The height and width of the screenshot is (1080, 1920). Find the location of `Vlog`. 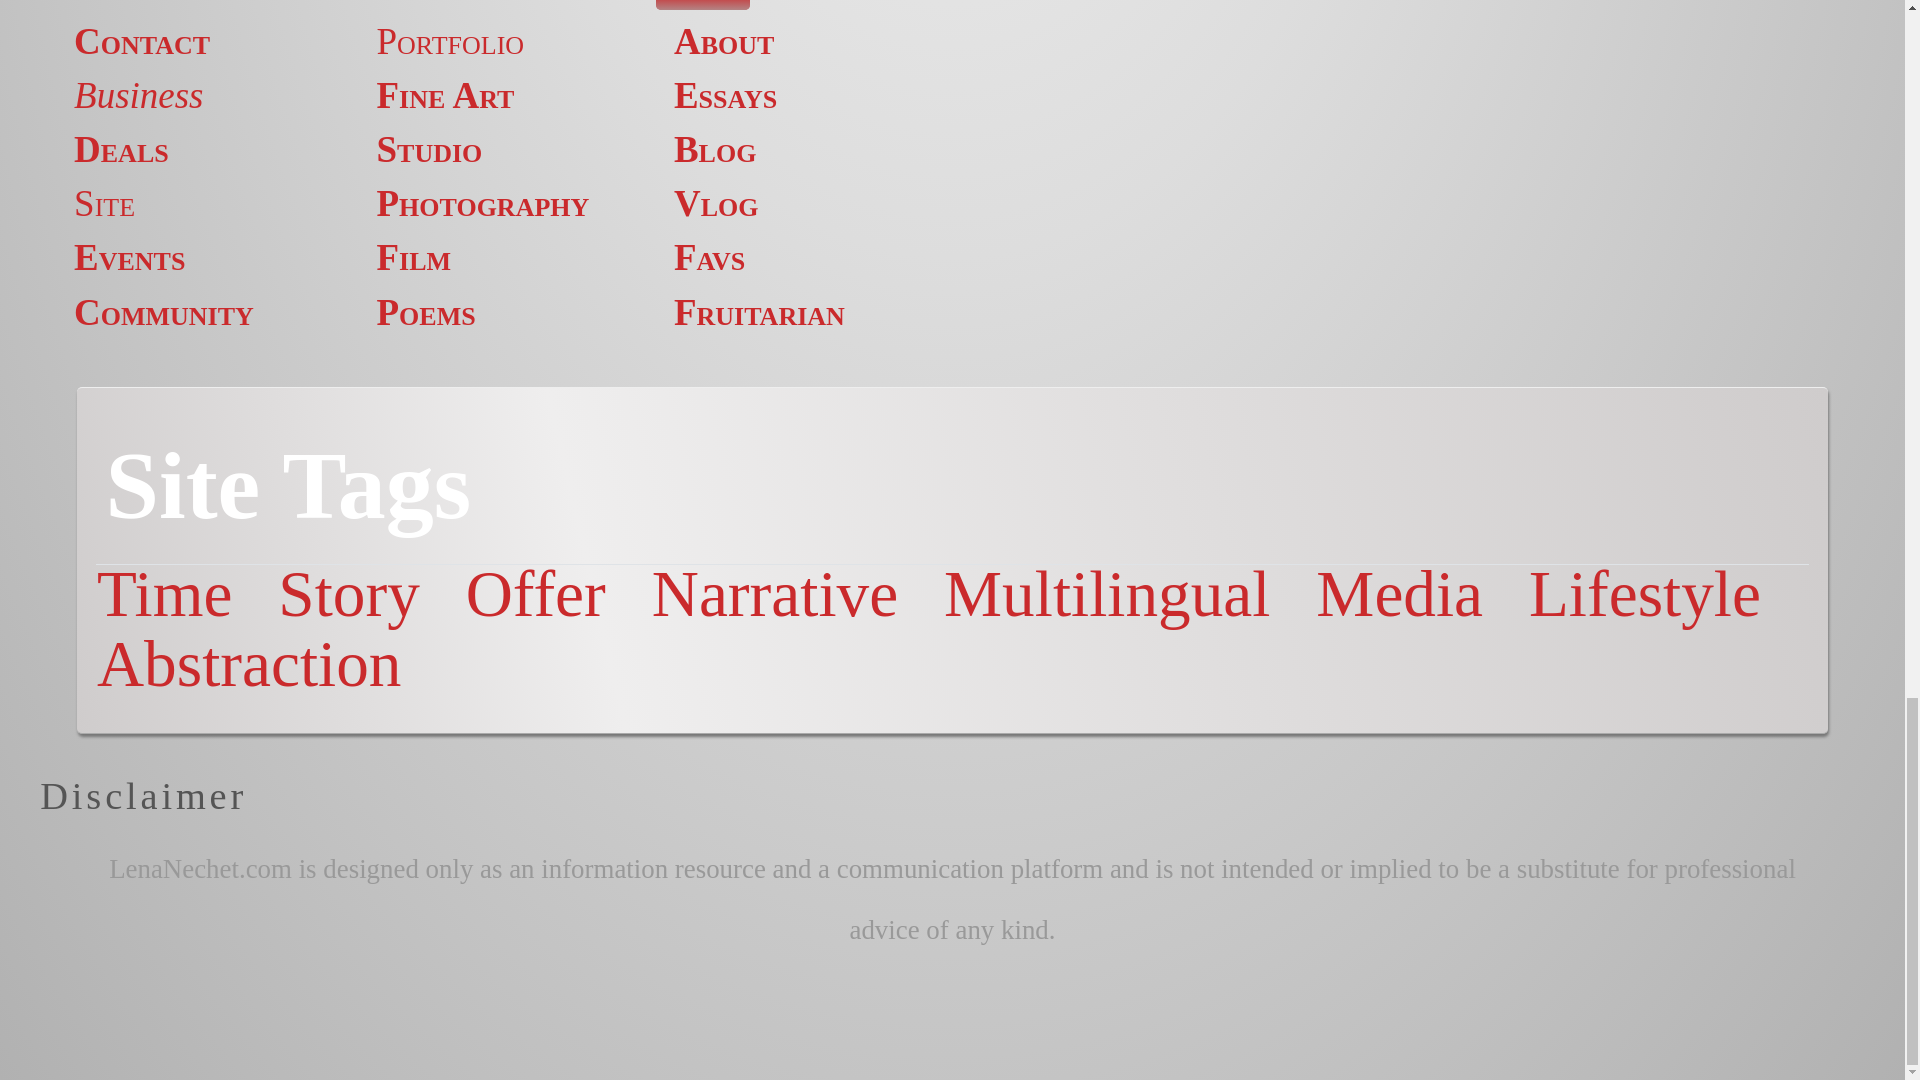

Vlog is located at coordinates (716, 202).